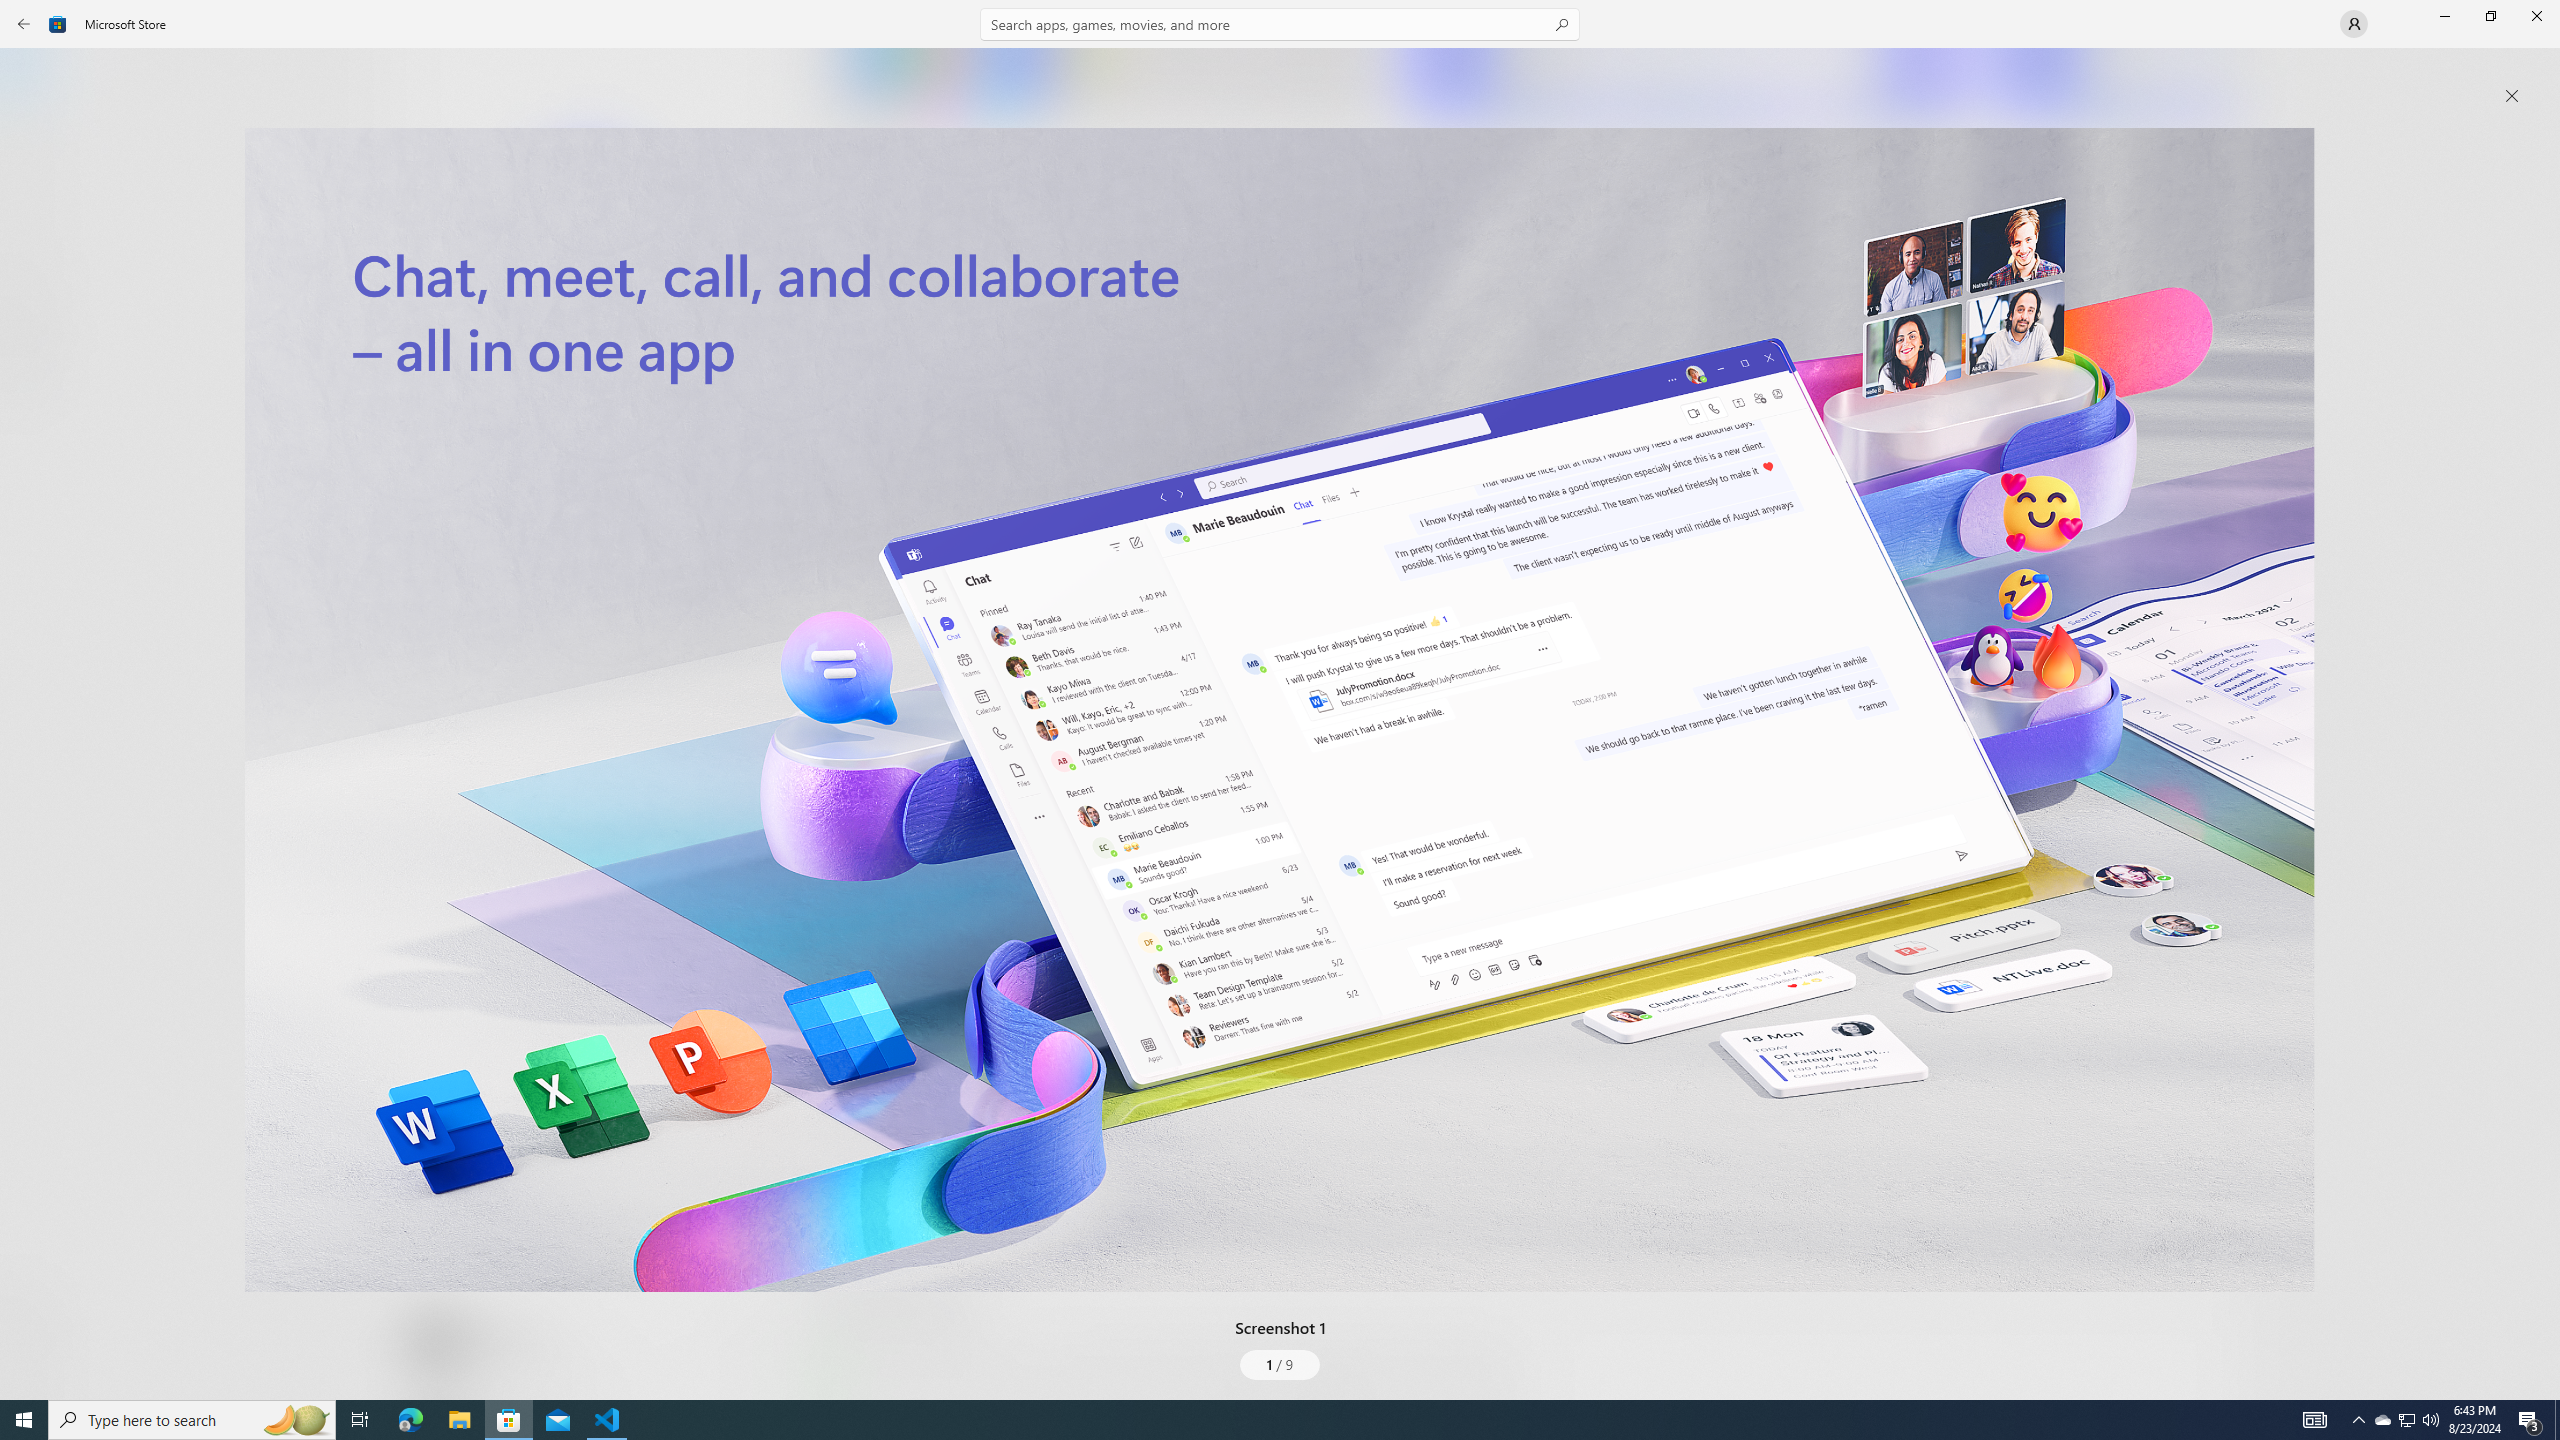 The image size is (2560, 1440). I want to click on Close Microsoft Store, so click(2536, 16).